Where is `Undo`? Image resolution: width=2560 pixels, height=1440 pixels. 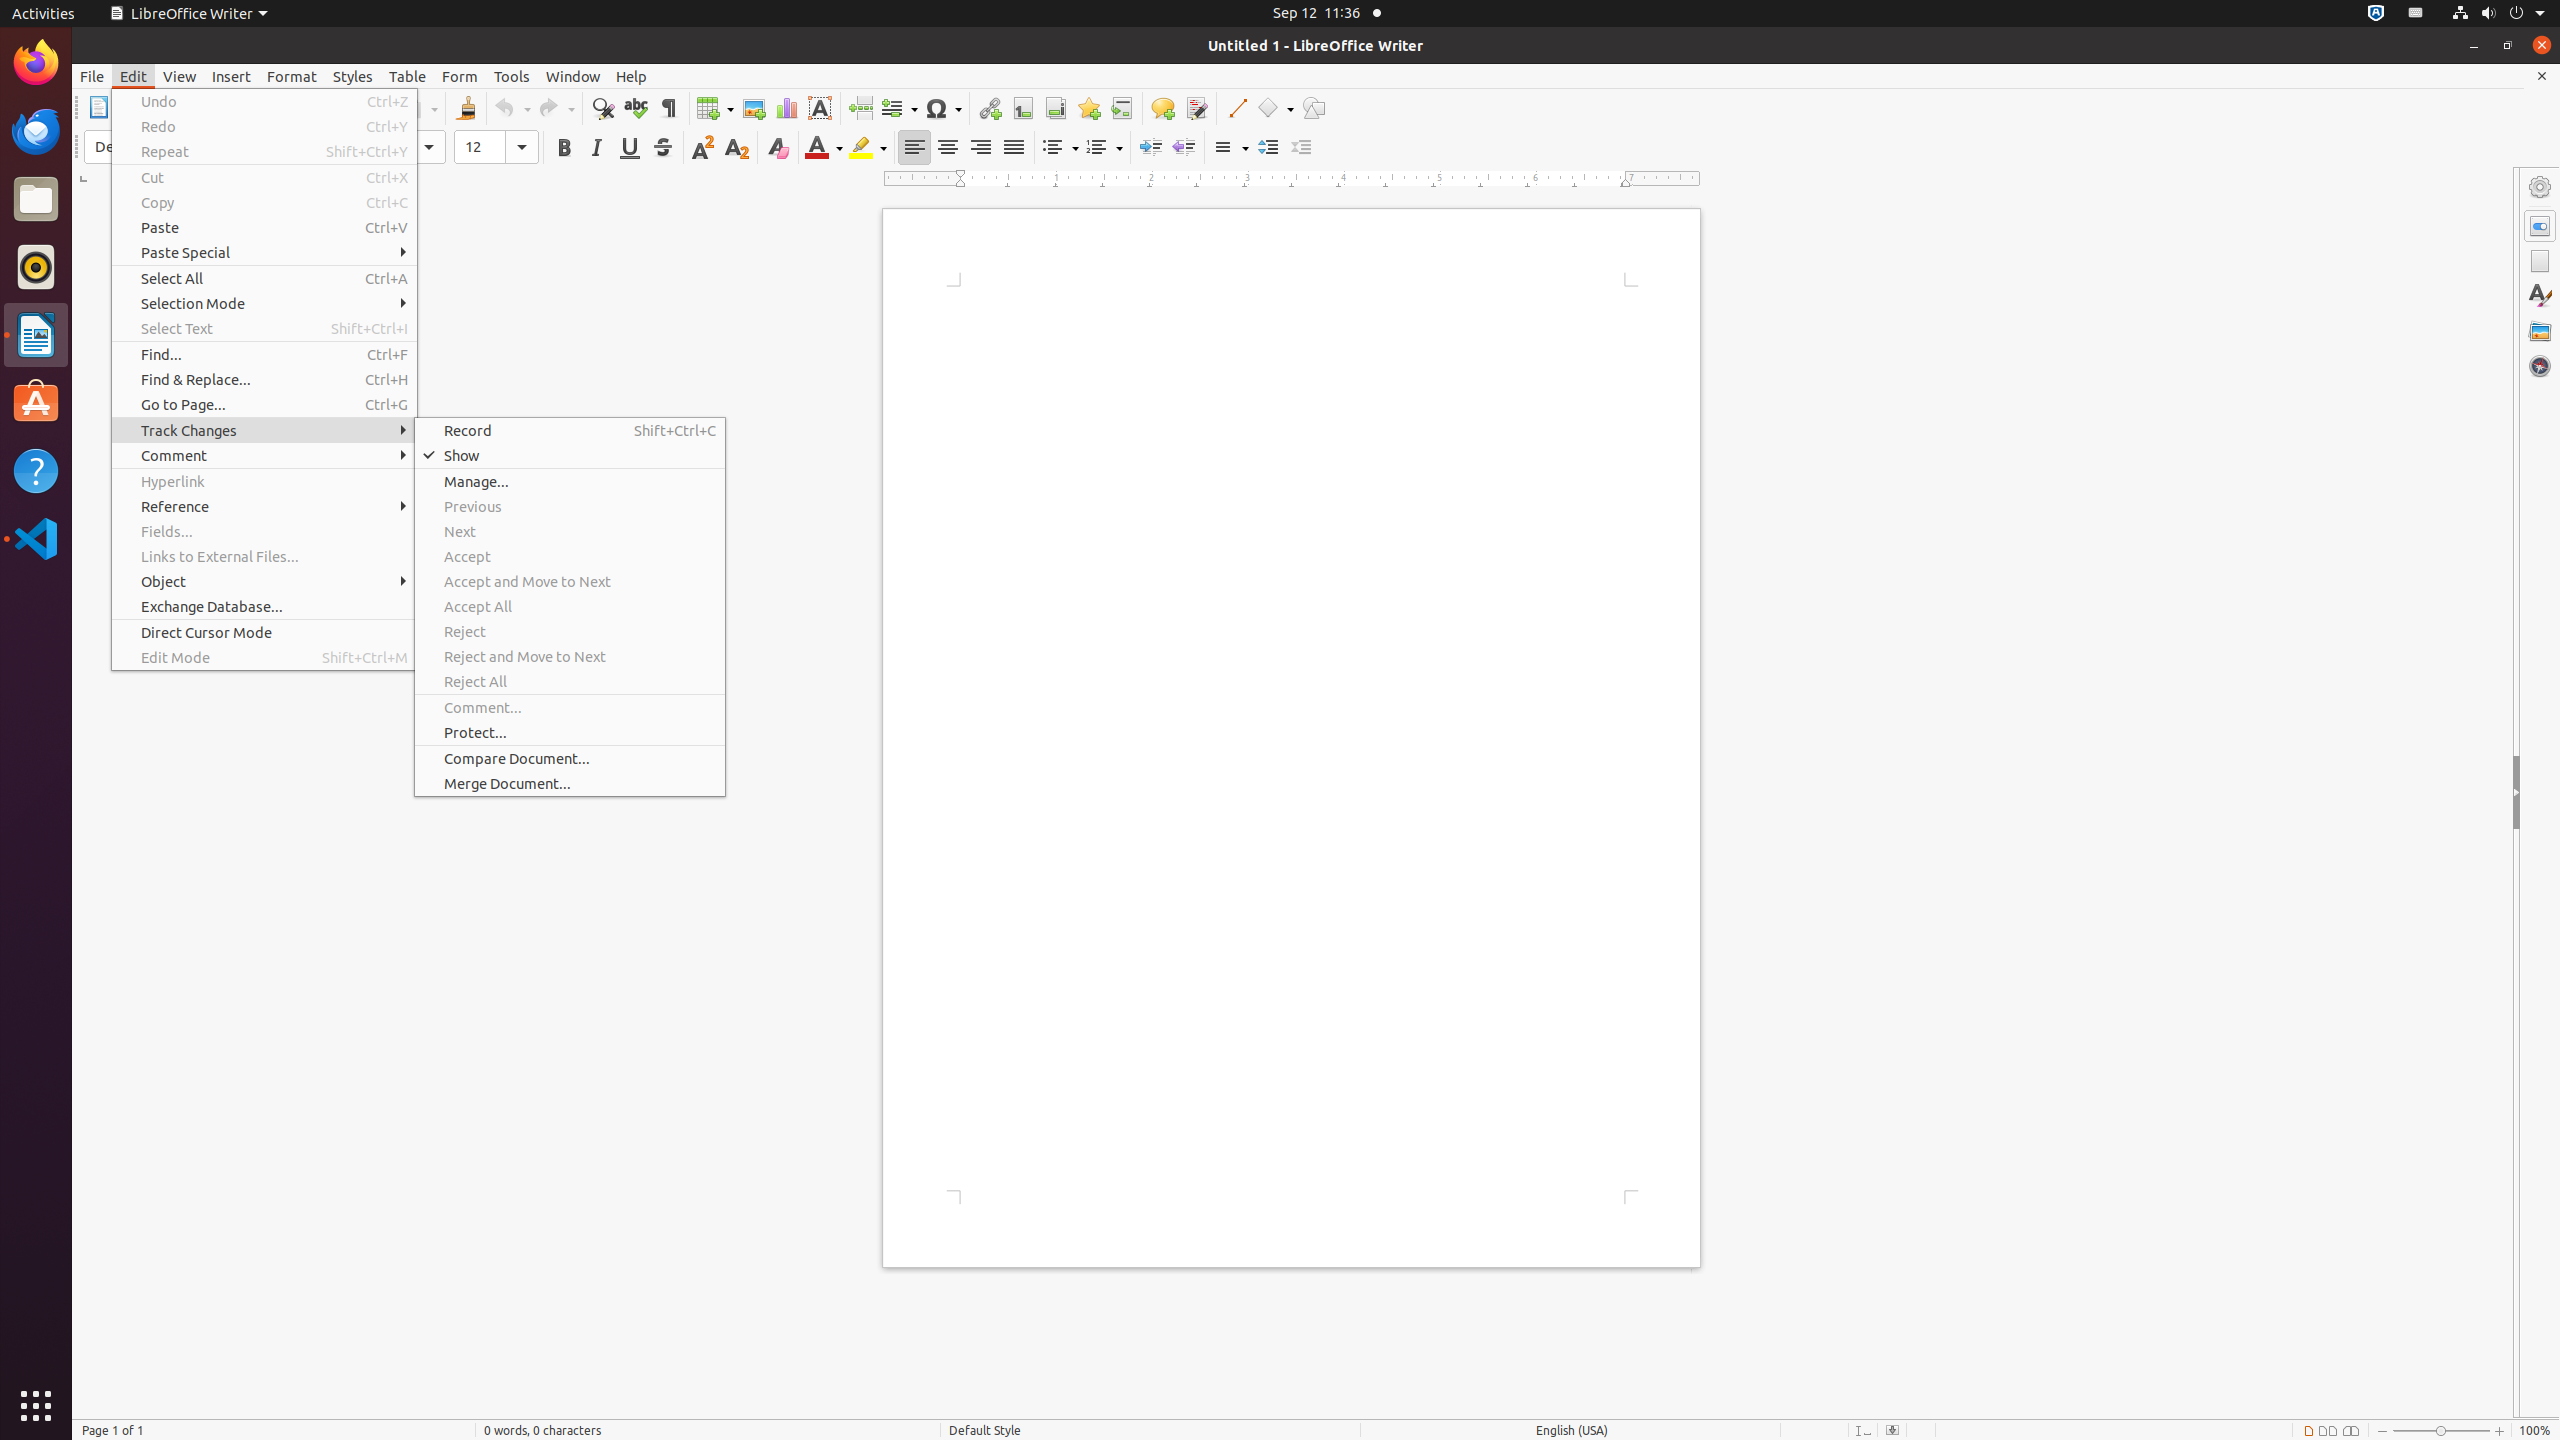 Undo is located at coordinates (264, 102).